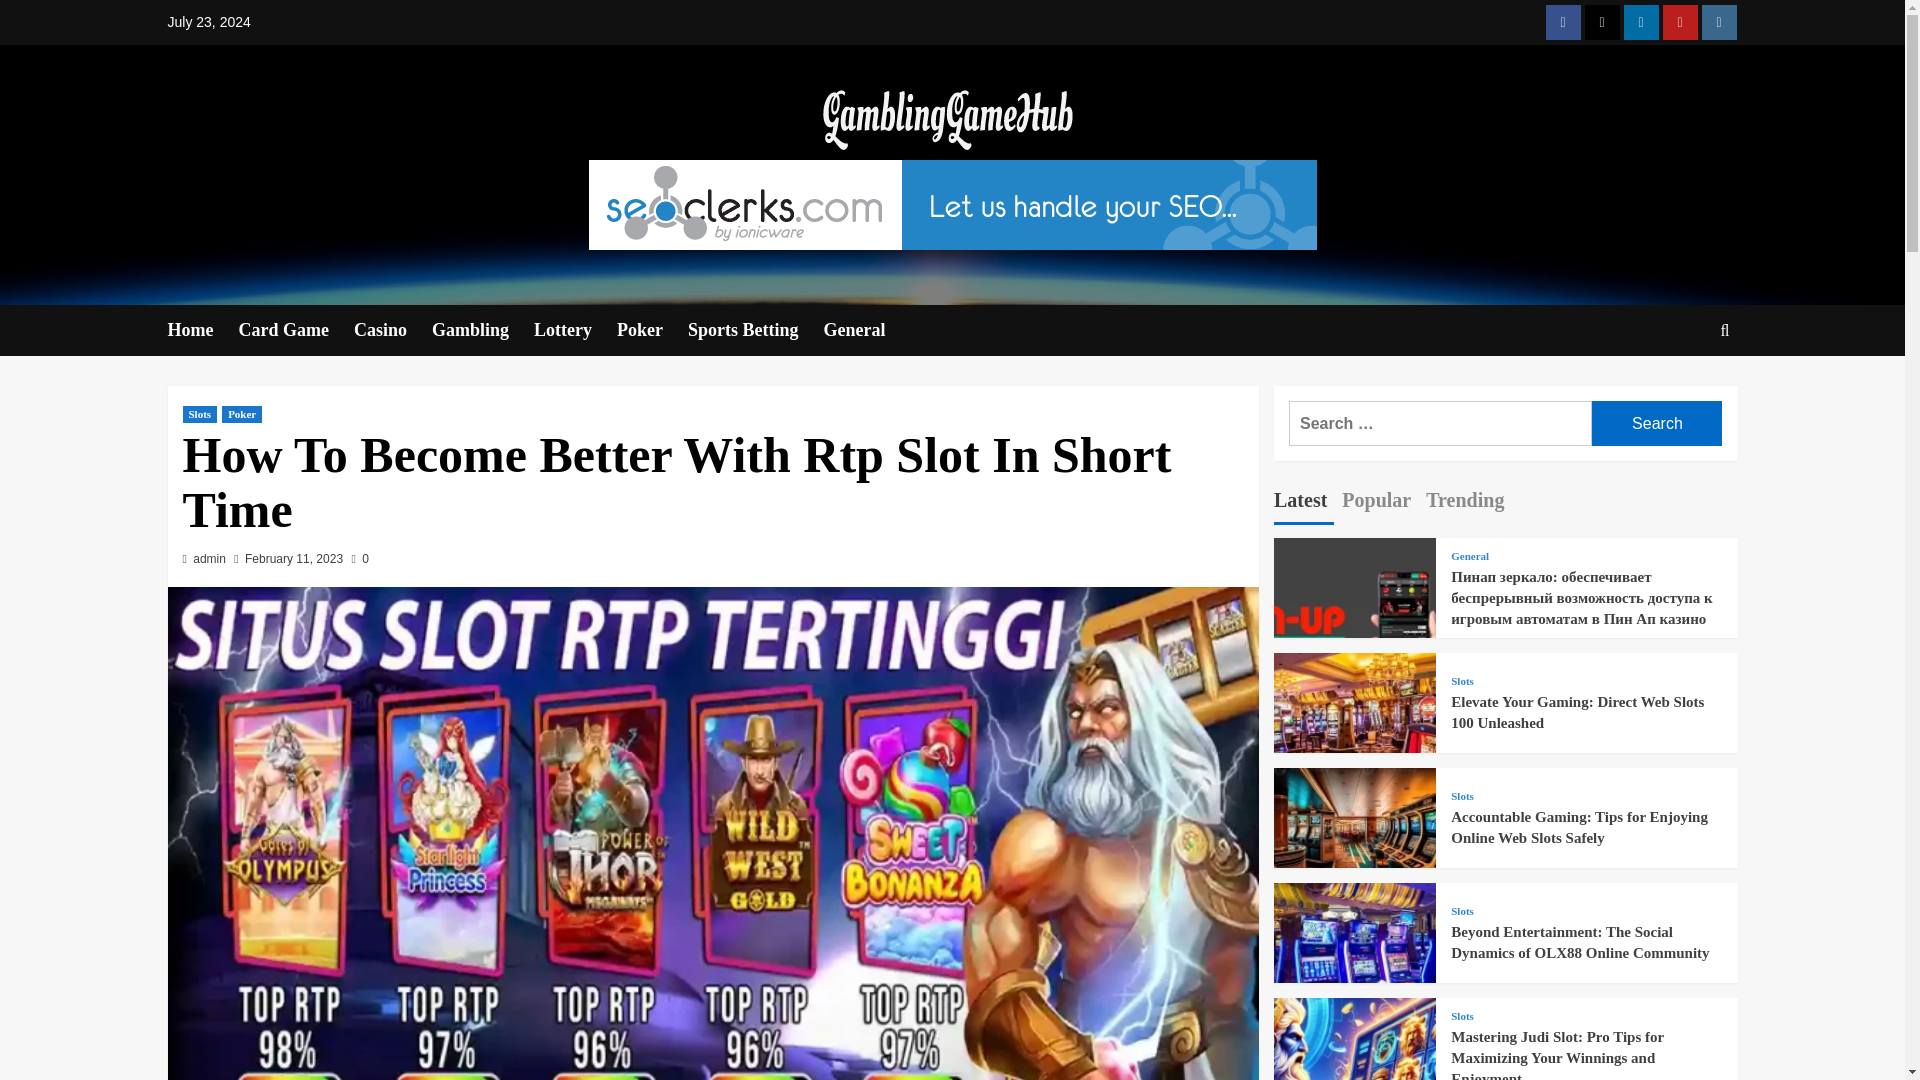 The image size is (1920, 1080). What do you see at coordinates (1678, 392) in the screenshot?
I see `Search` at bounding box center [1678, 392].